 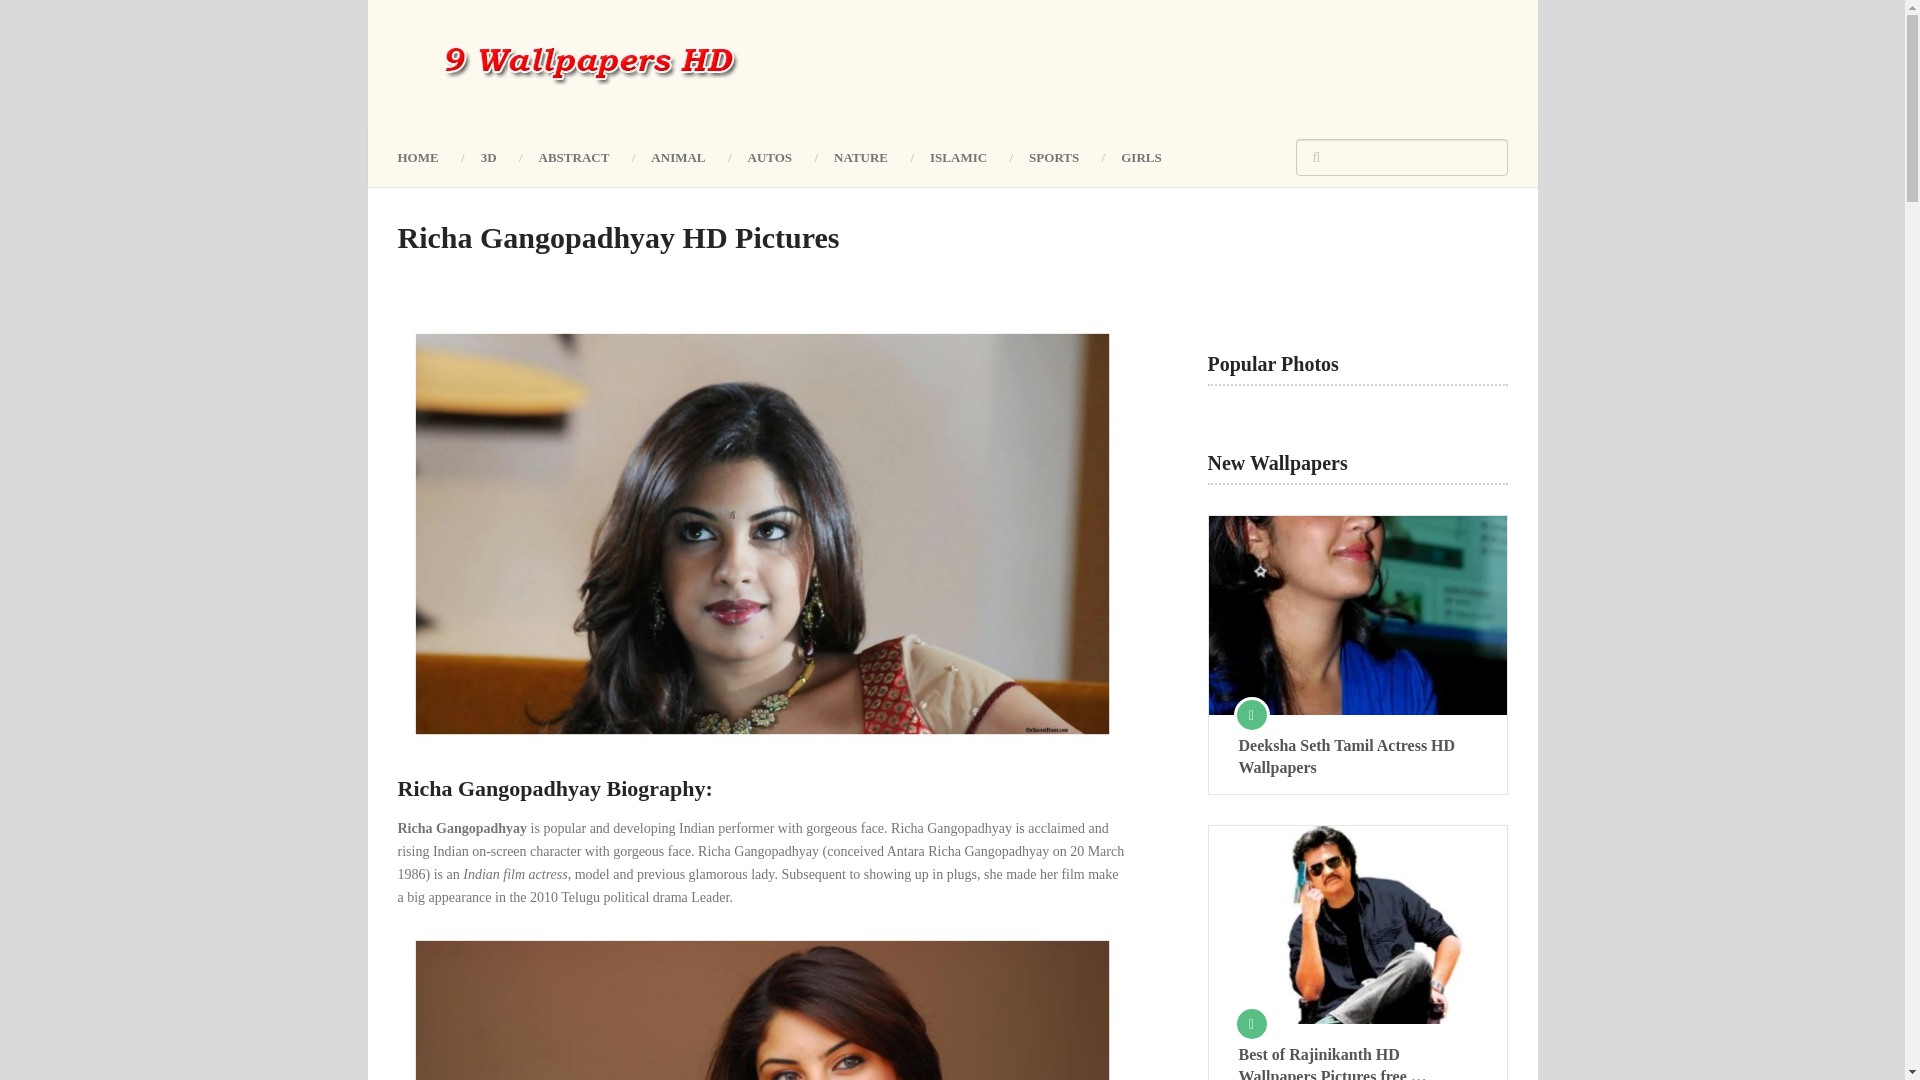 What do you see at coordinates (489, 156) in the screenshot?
I see `3D` at bounding box center [489, 156].